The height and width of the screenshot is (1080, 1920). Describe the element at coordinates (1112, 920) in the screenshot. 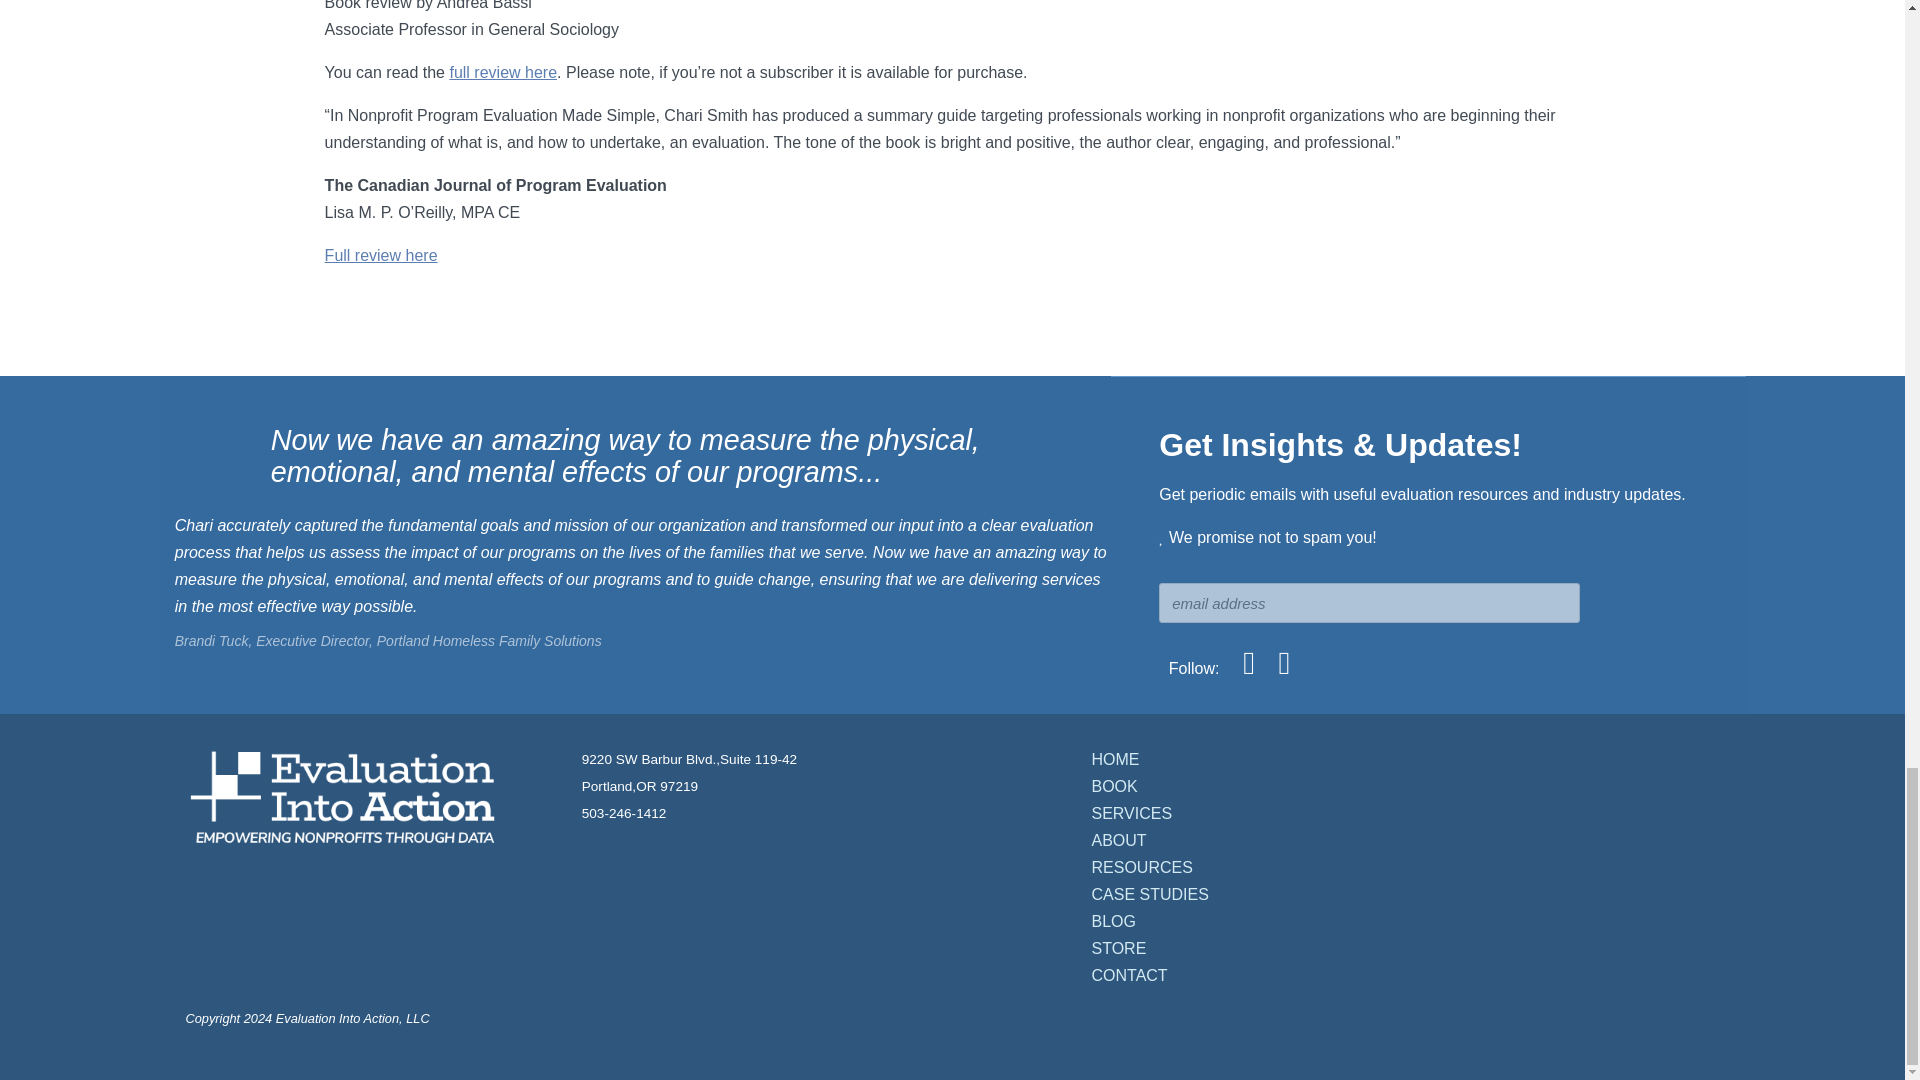

I see `BLOG` at that location.